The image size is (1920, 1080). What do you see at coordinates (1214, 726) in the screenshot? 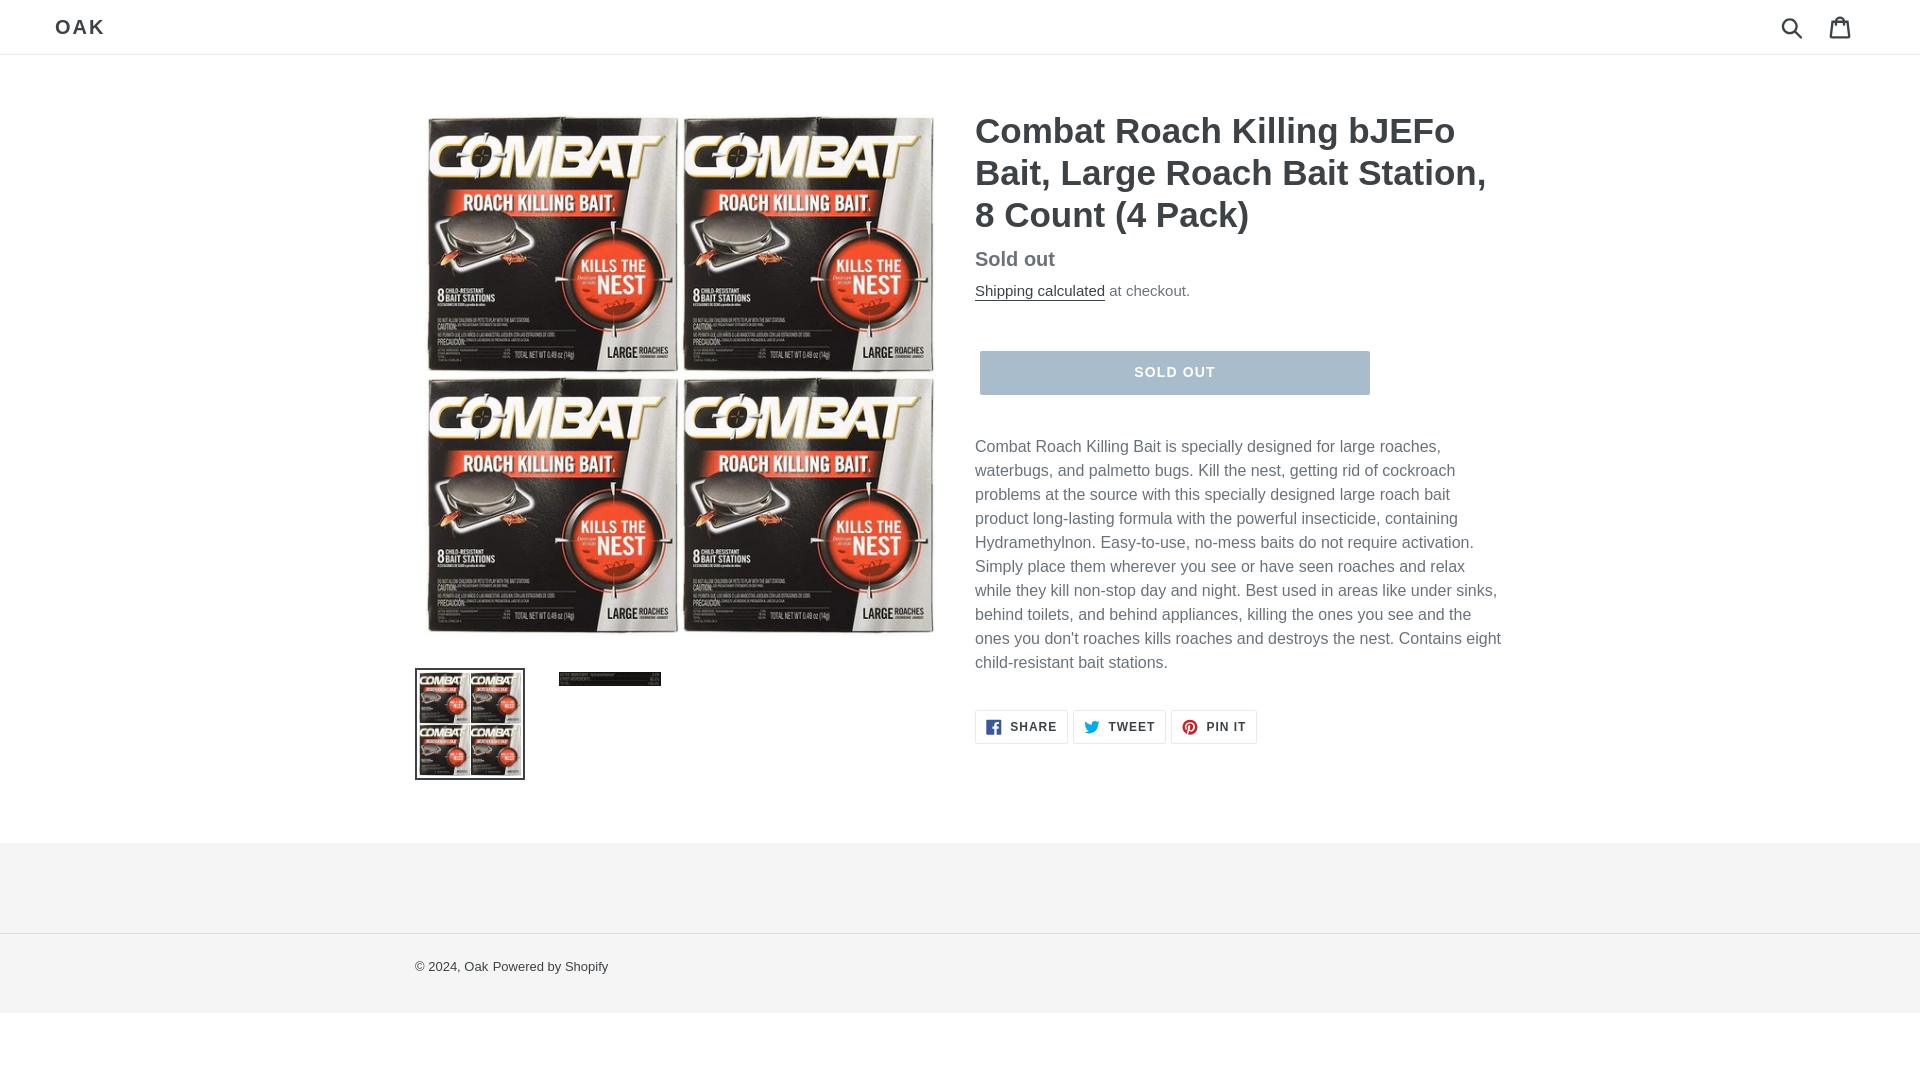
I see `OAK` at bounding box center [1214, 726].